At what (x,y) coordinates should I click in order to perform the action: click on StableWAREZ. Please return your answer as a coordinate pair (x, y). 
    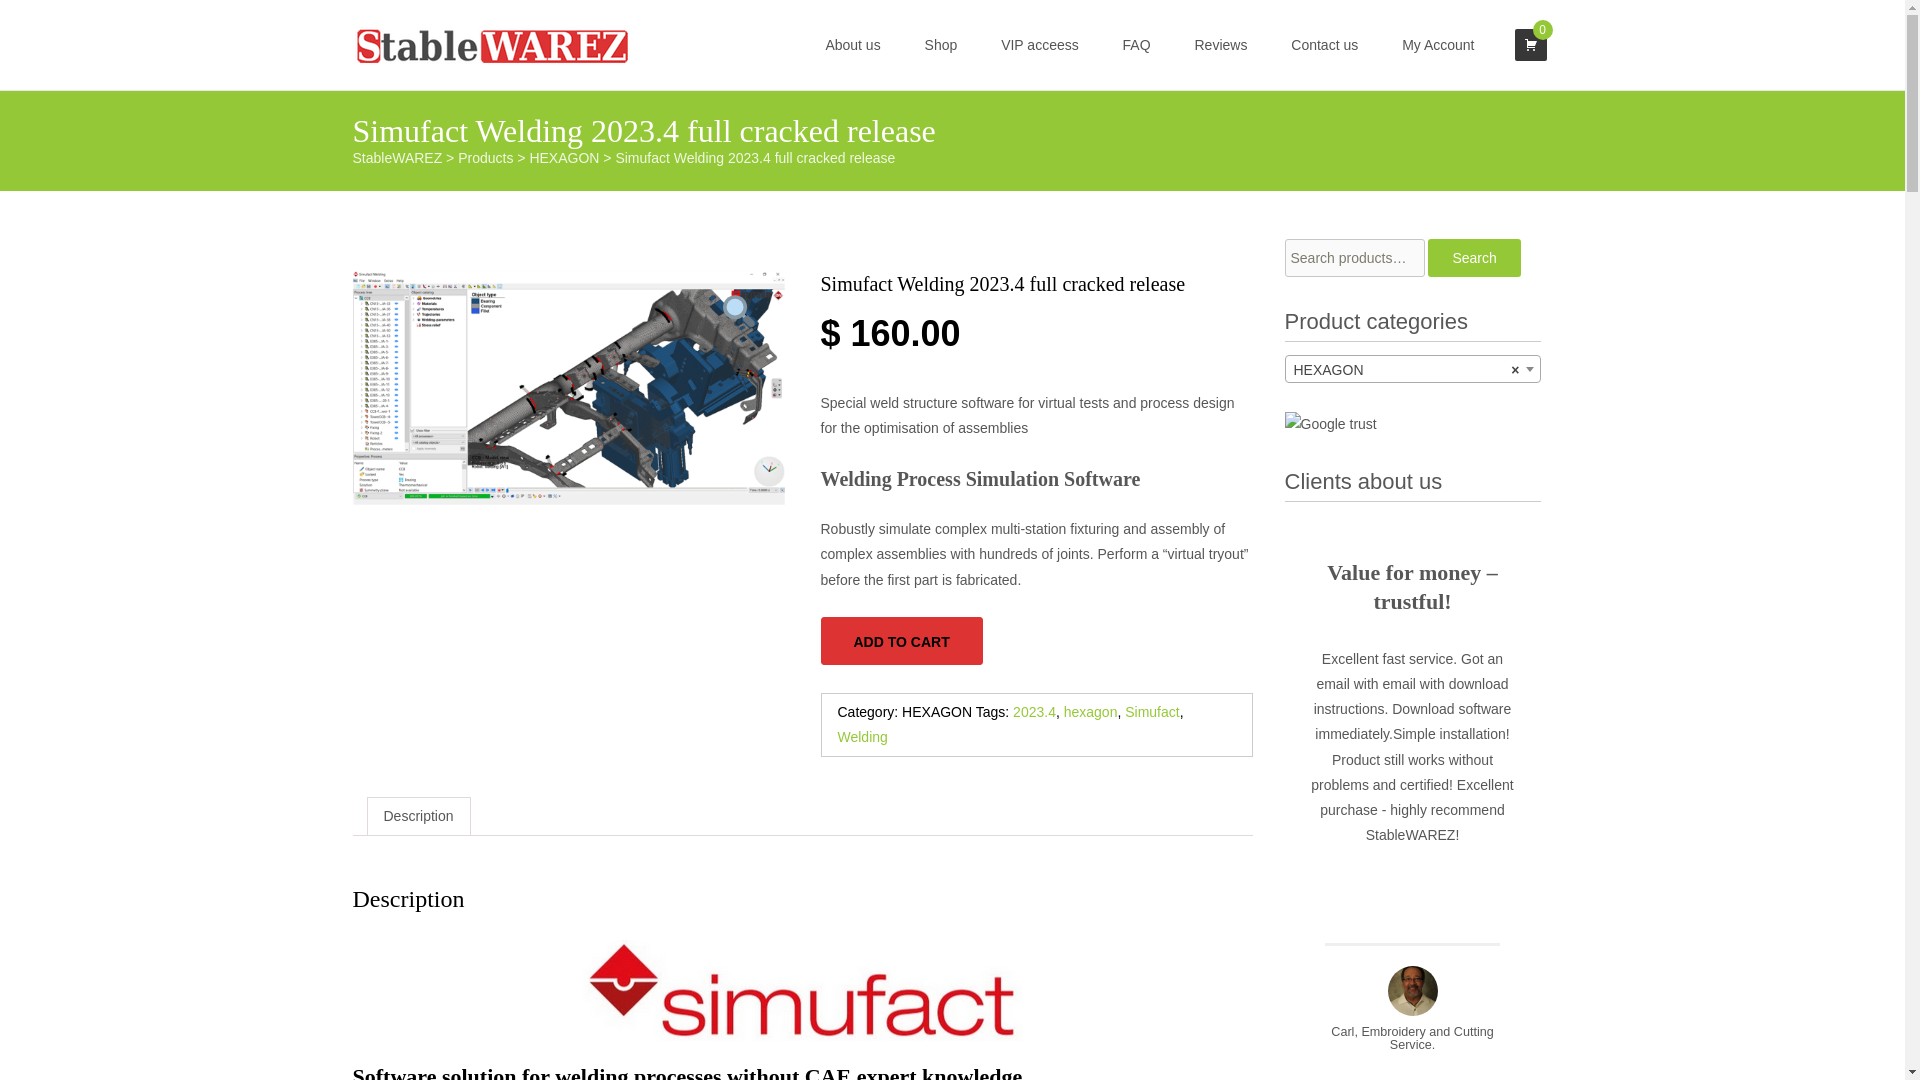
    Looking at the image, I should click on (396, 158).